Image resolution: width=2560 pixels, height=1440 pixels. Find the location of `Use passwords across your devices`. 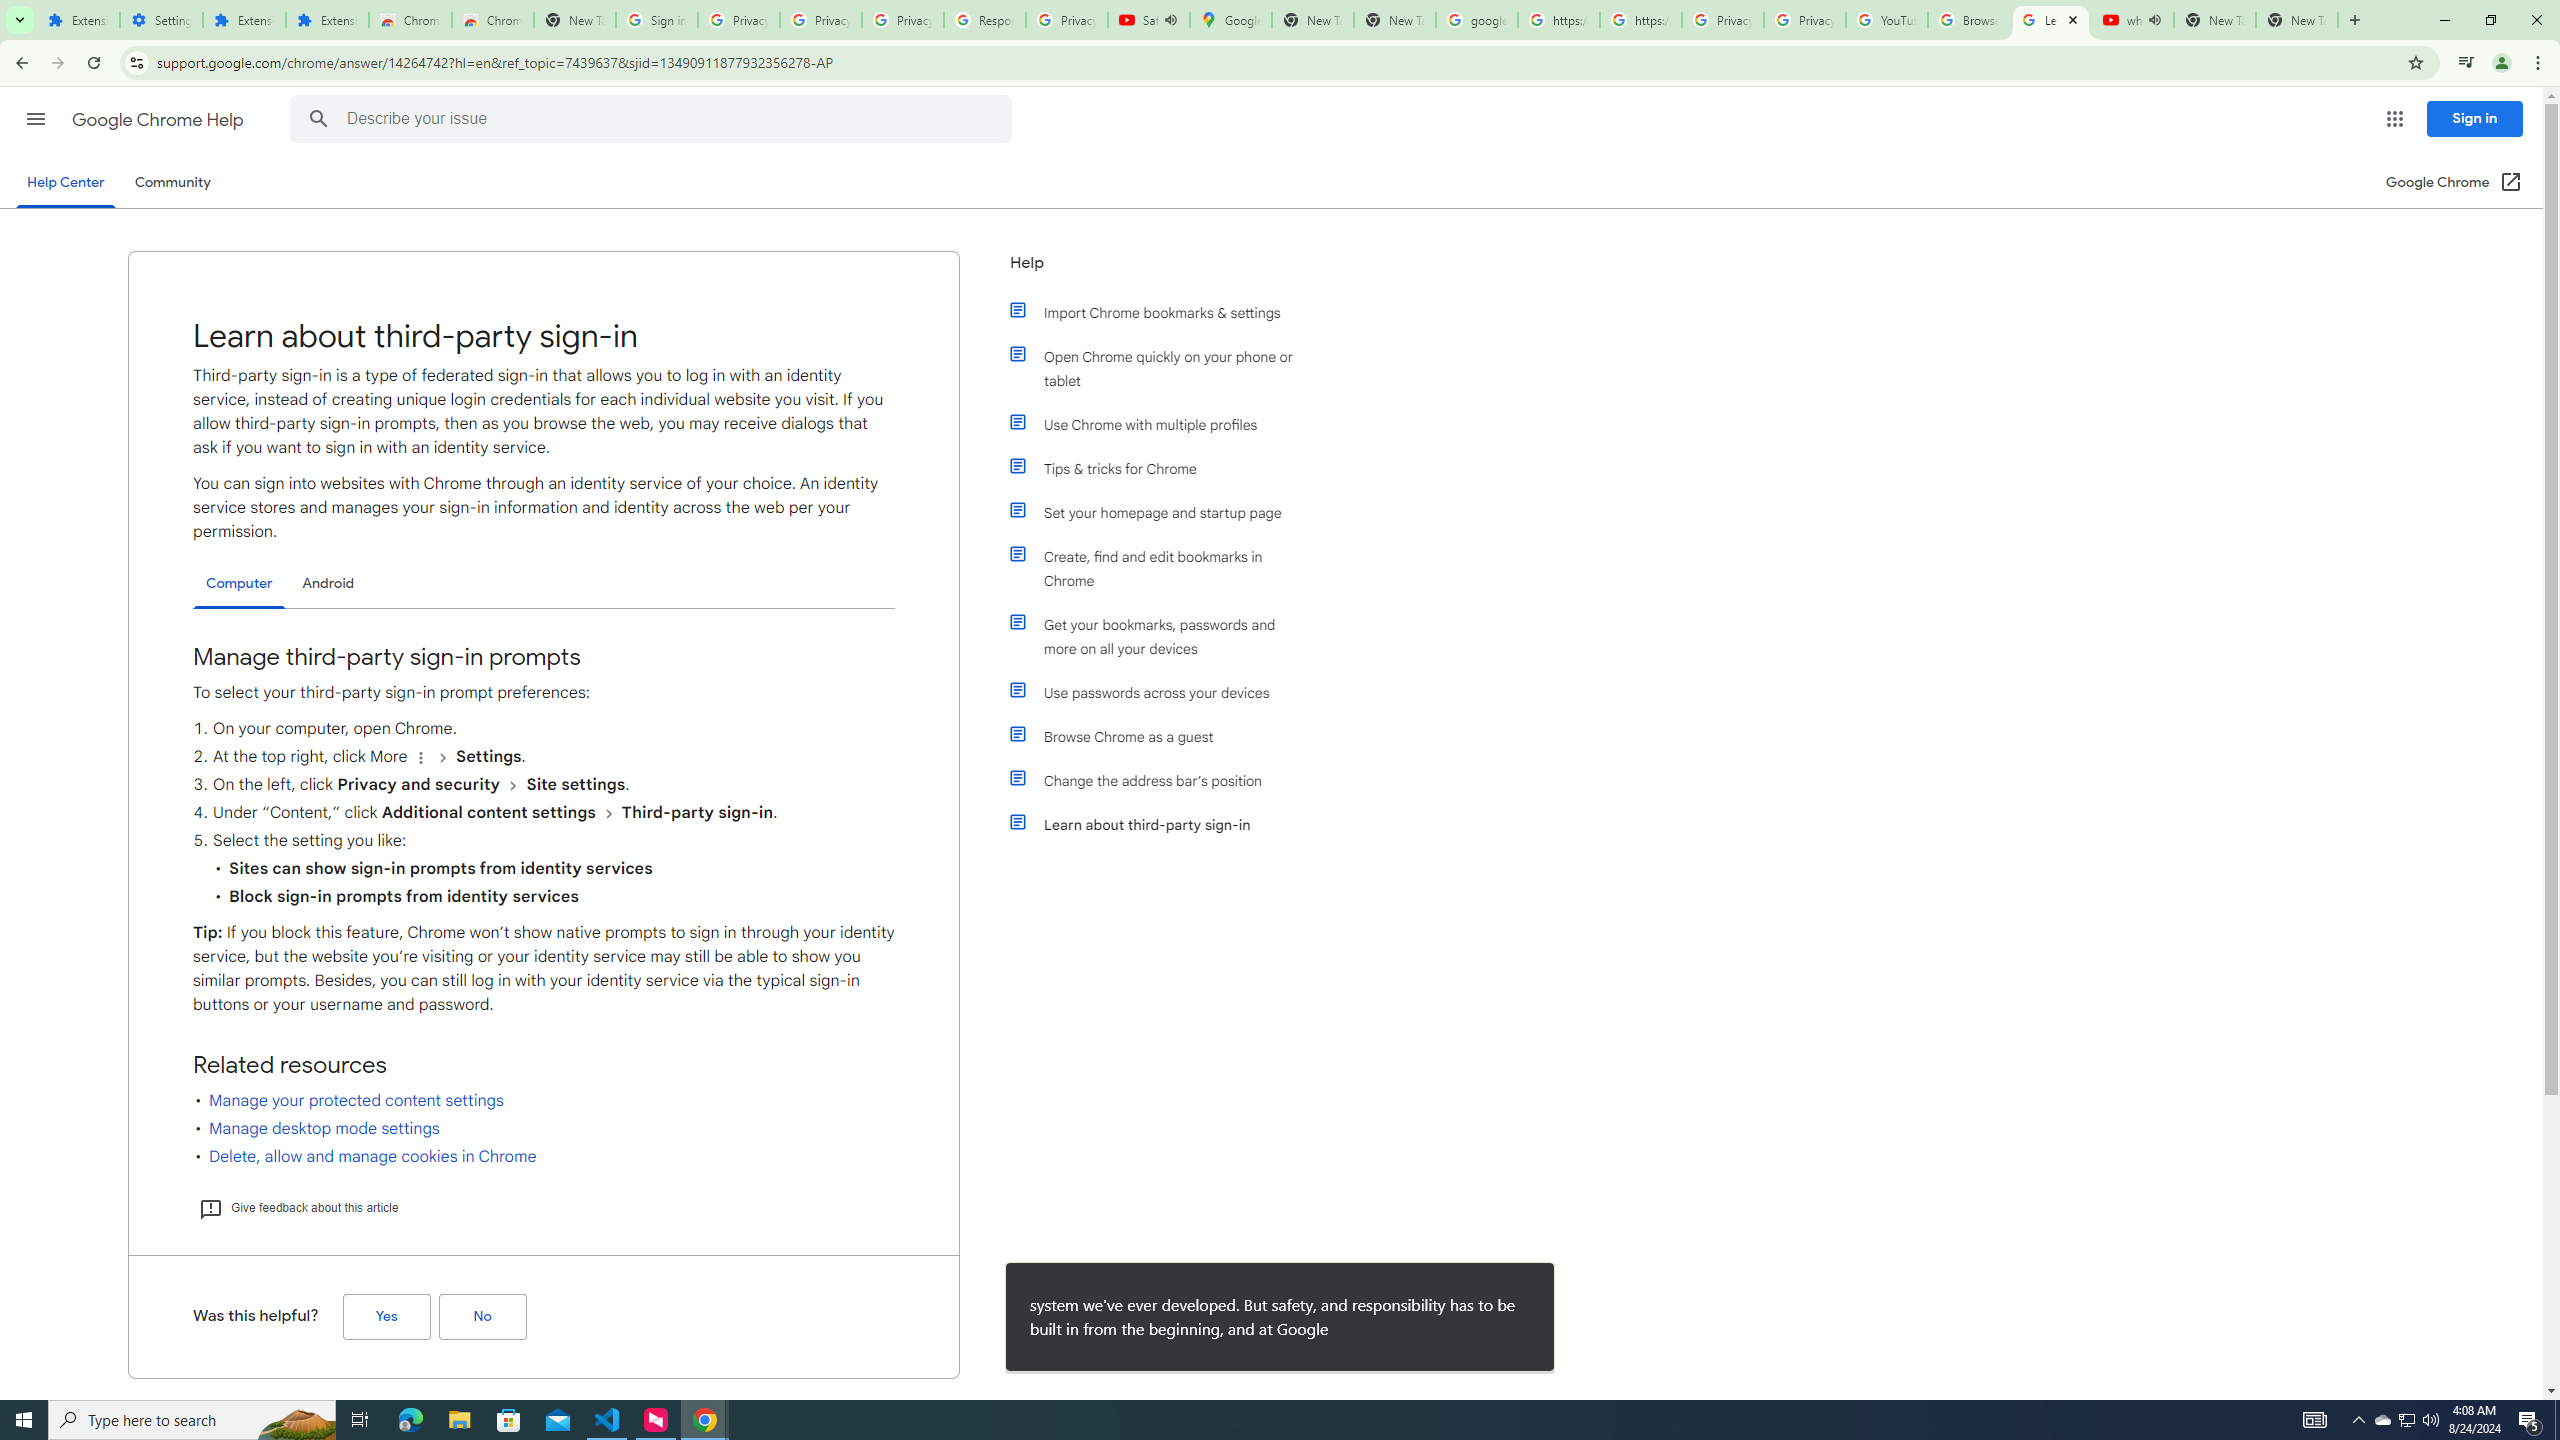

Use passwords across your devices is located at coordinates (1163, 693).